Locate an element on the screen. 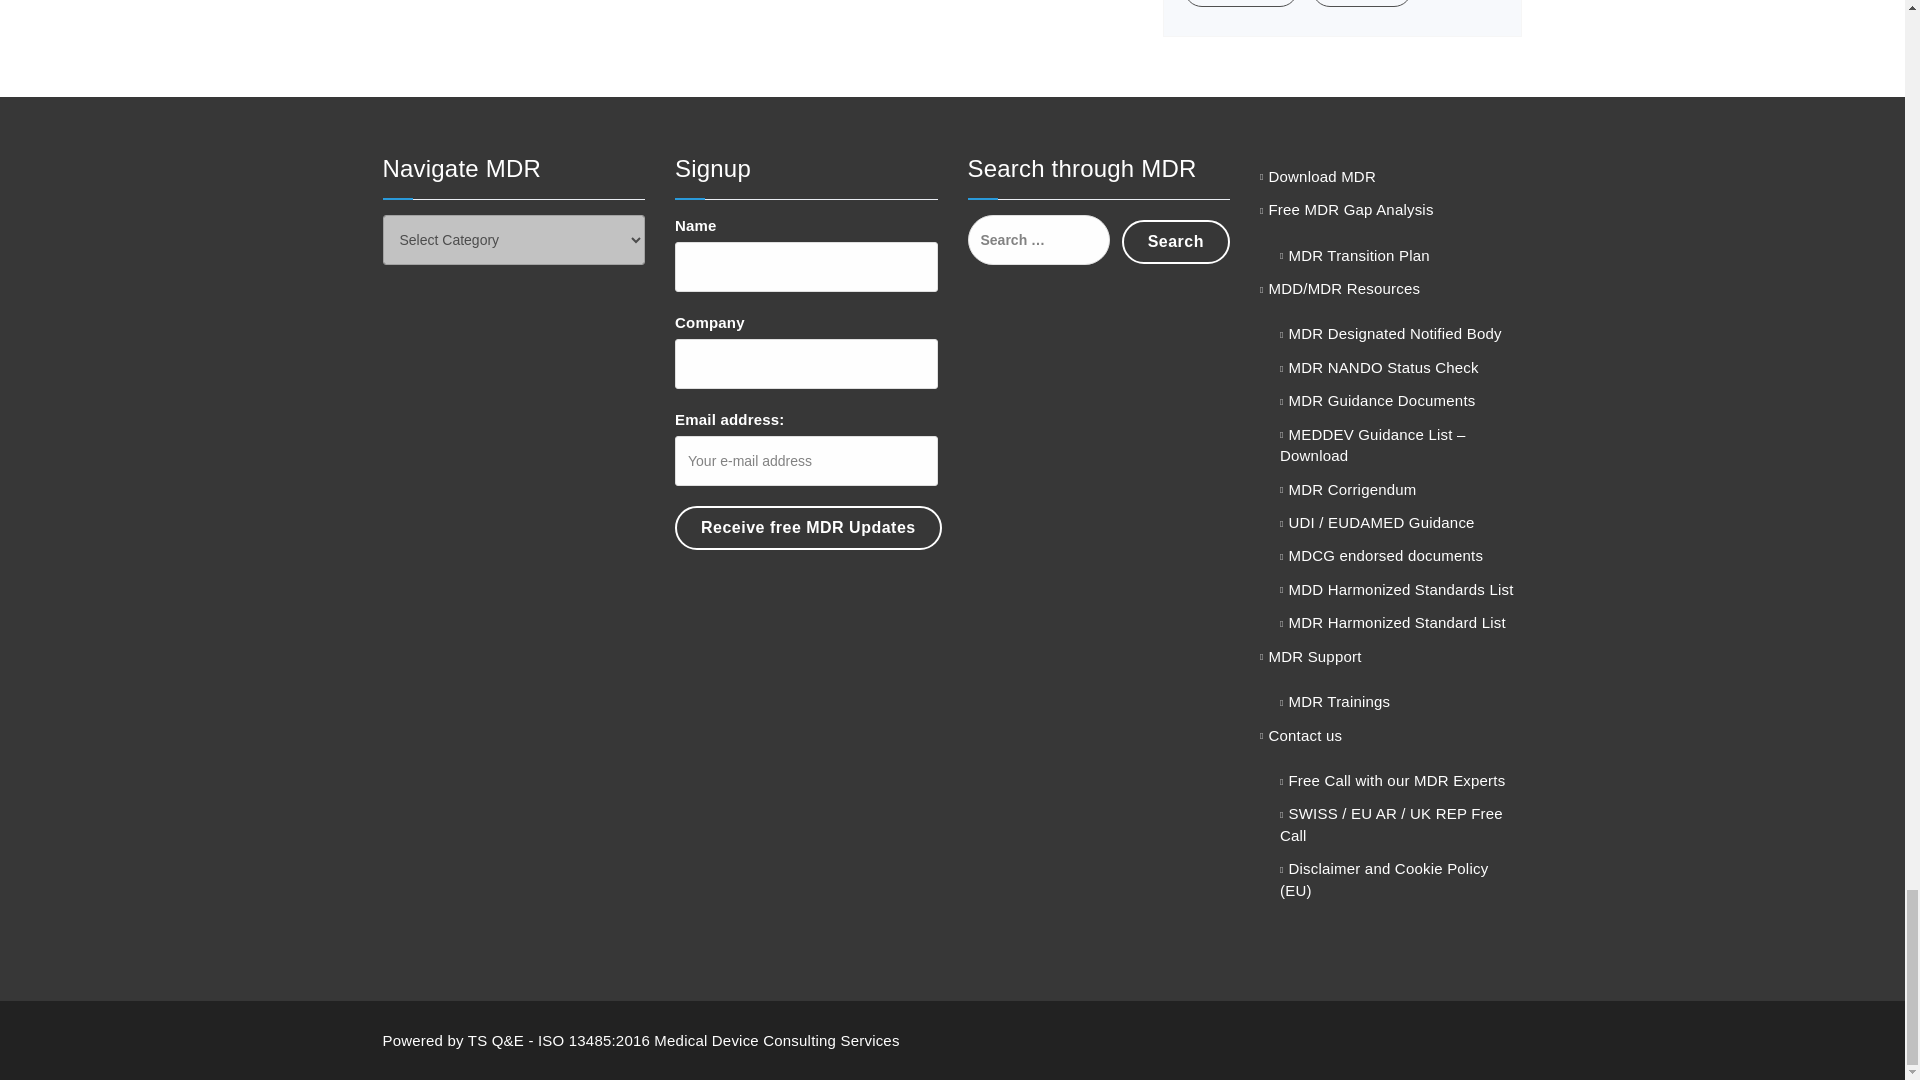 This screenshot has width=1920, height=1080. Search is located at coordinates (1176, 242).